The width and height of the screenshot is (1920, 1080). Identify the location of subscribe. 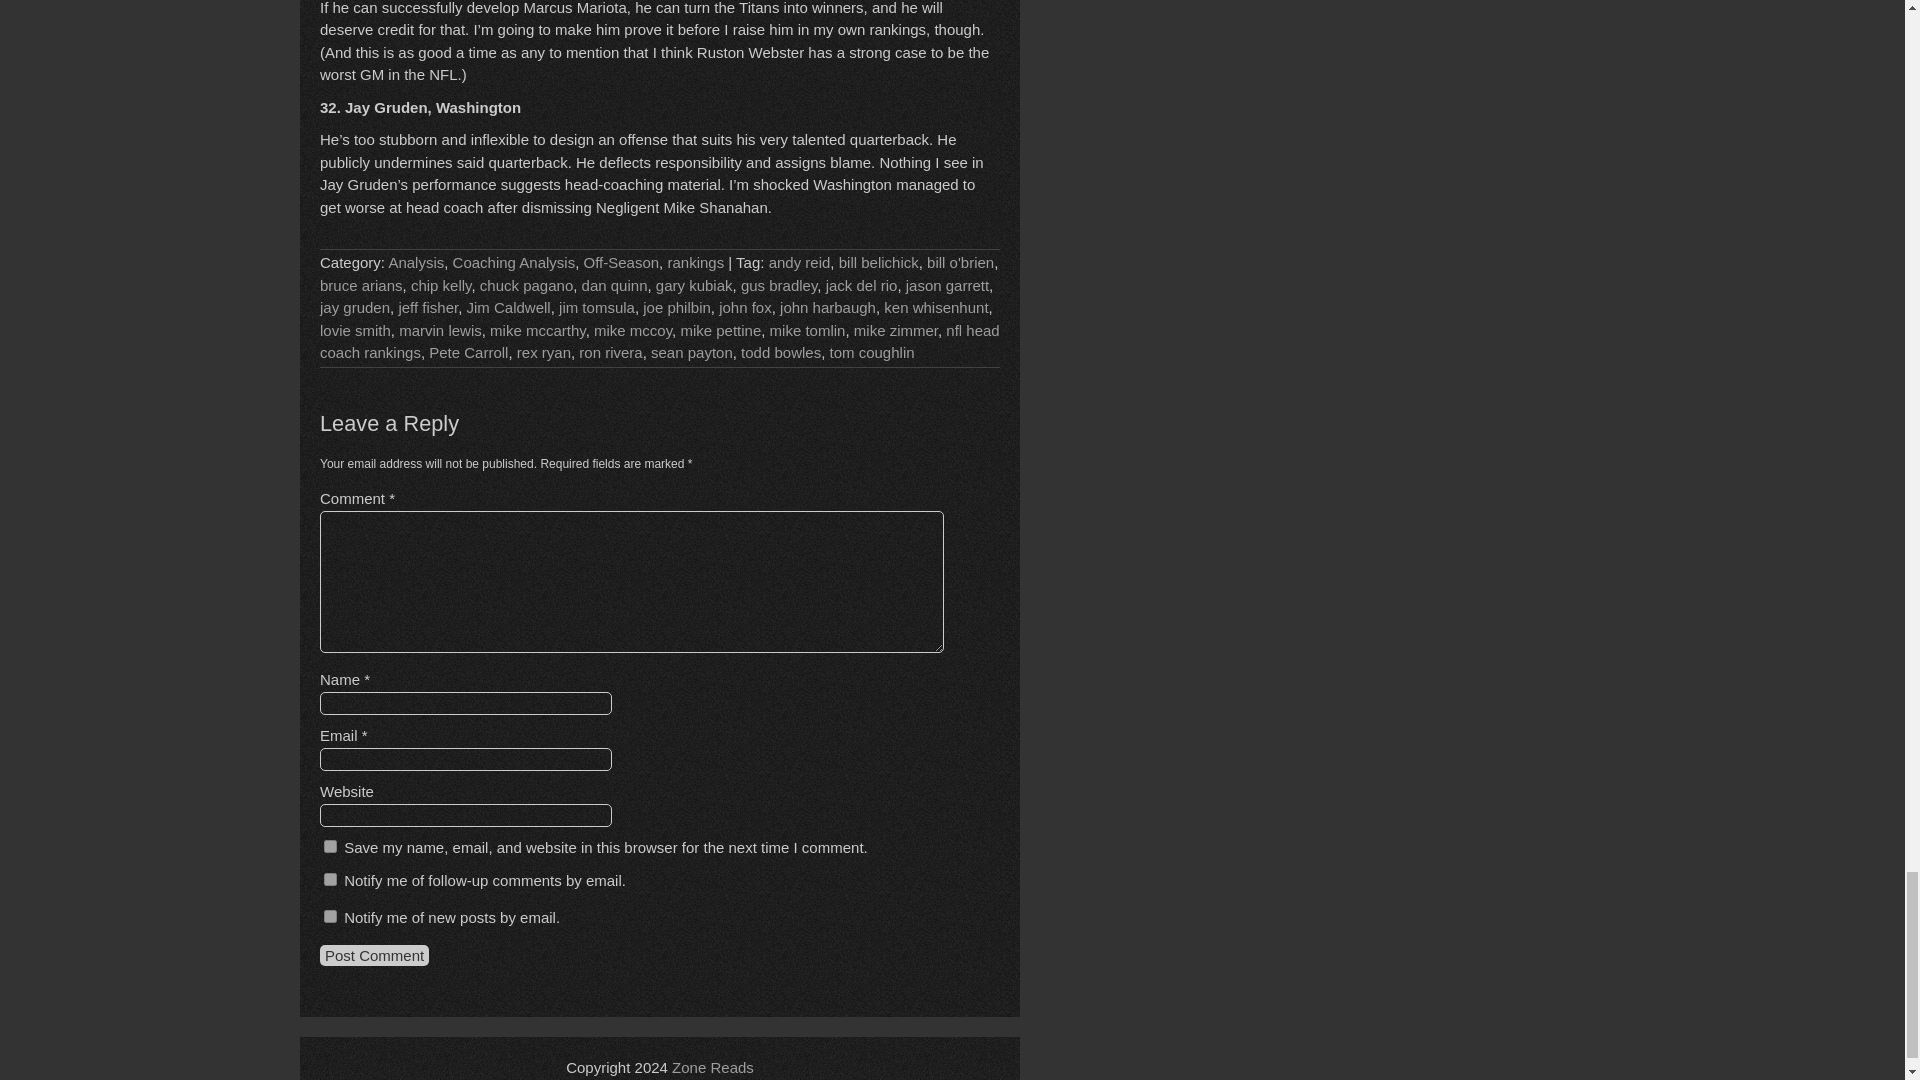
(330, 916).